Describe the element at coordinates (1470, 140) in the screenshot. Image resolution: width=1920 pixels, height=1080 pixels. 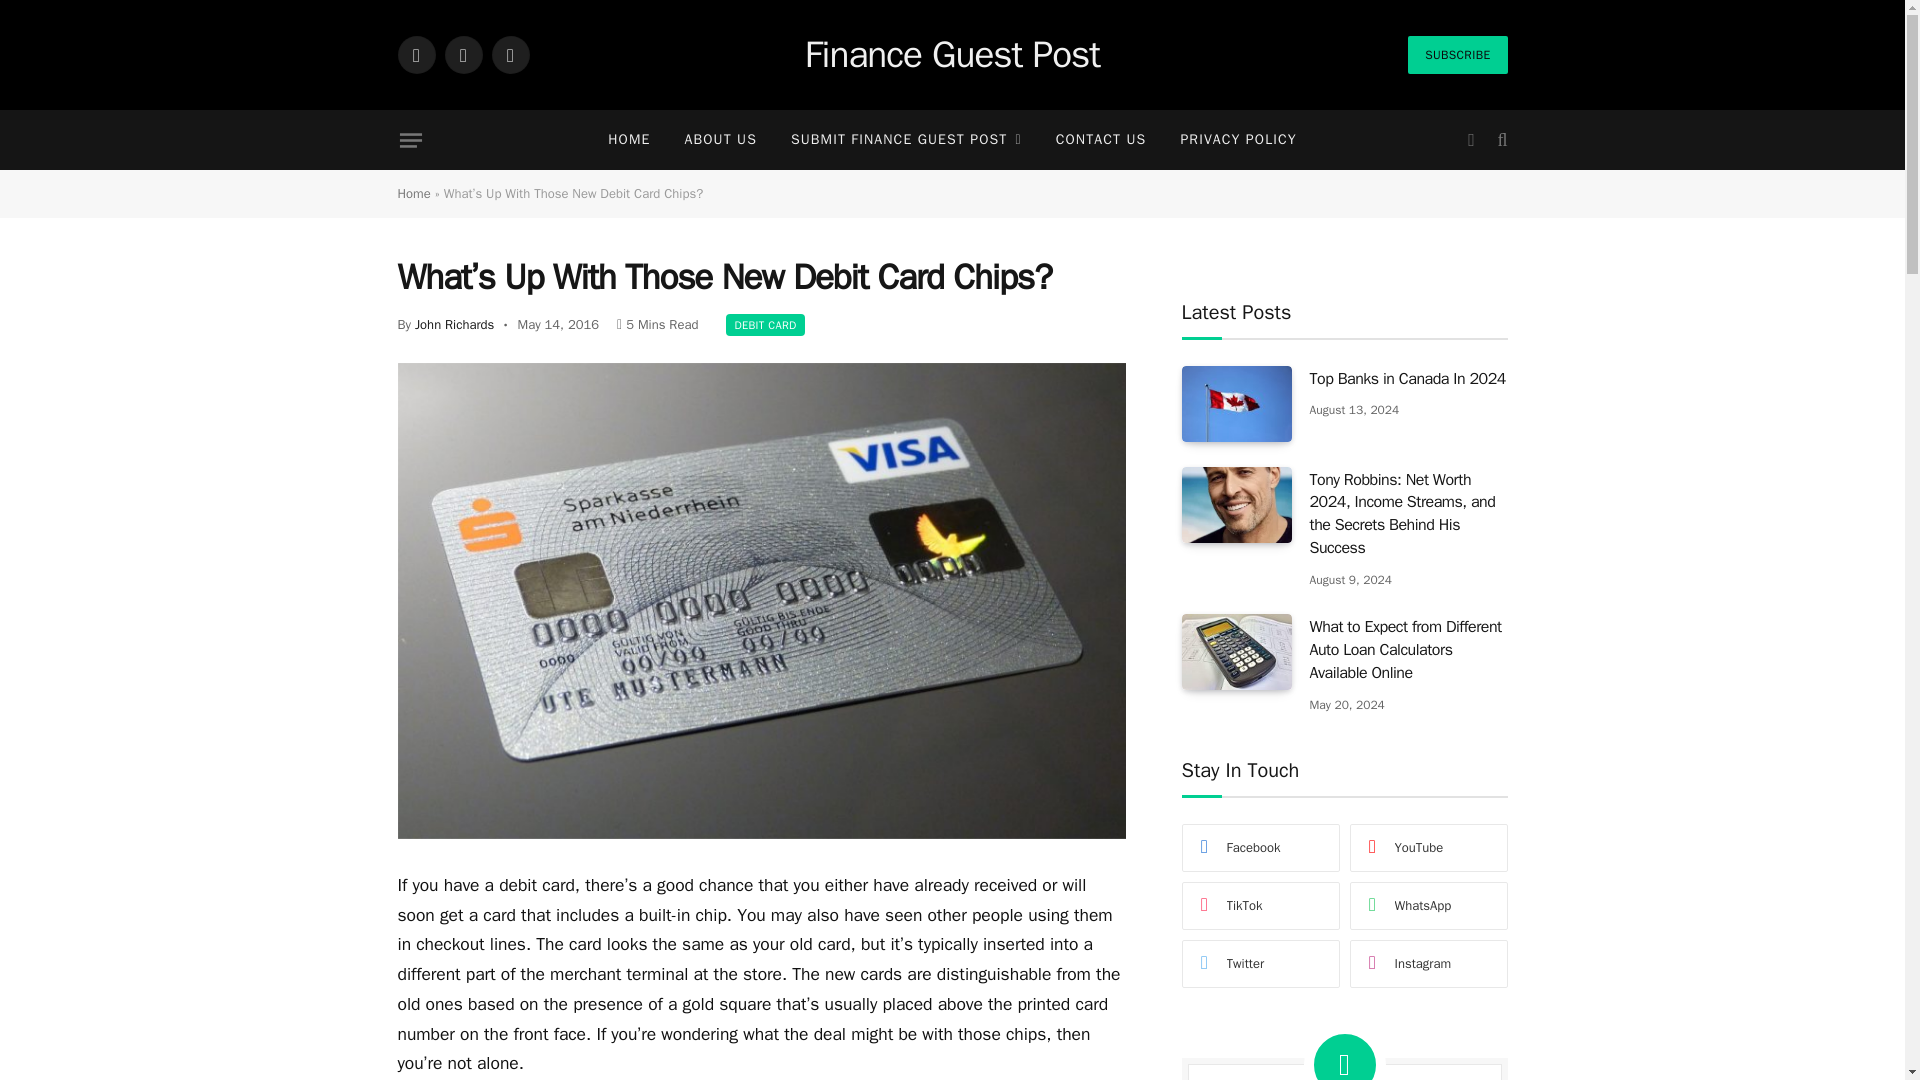
I see `Switch to Dark Design - easier on eyes.` at that location.